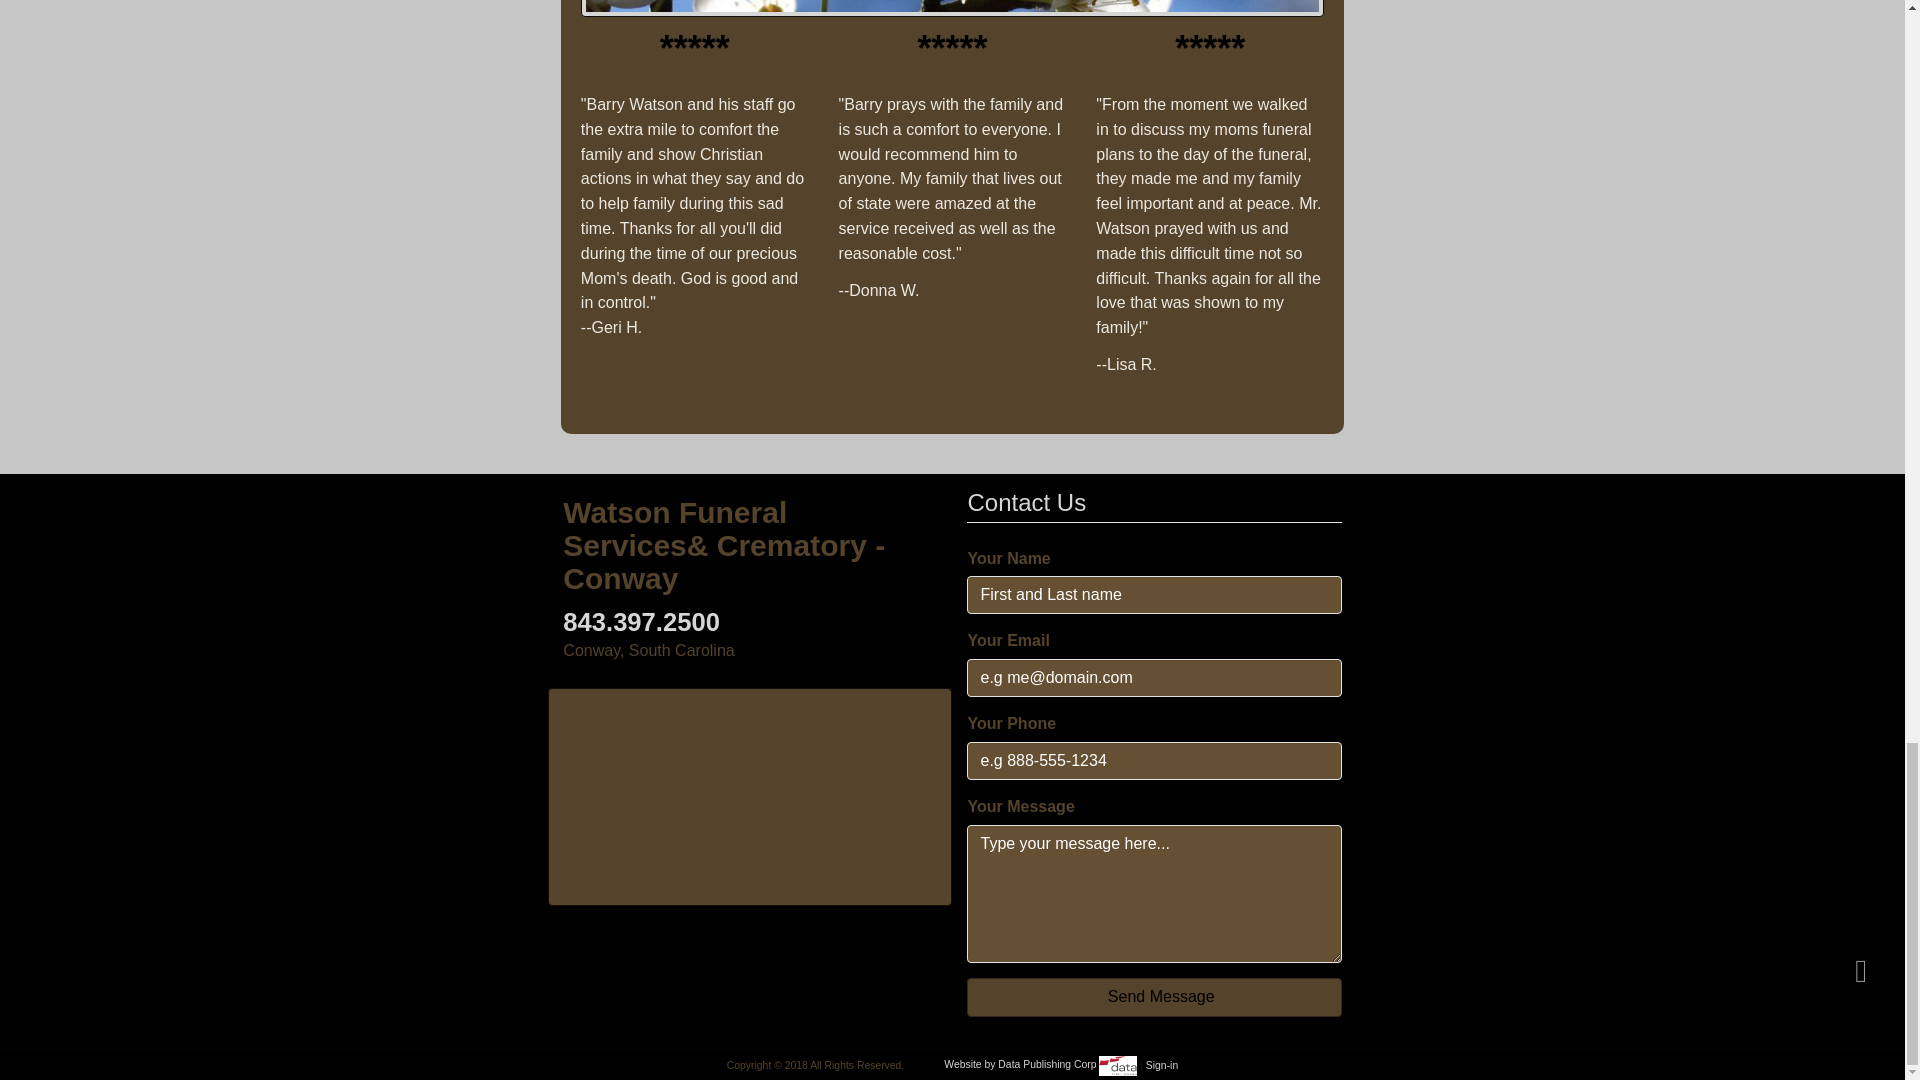  I want to click on 843.397.2500, so click(641, 622).